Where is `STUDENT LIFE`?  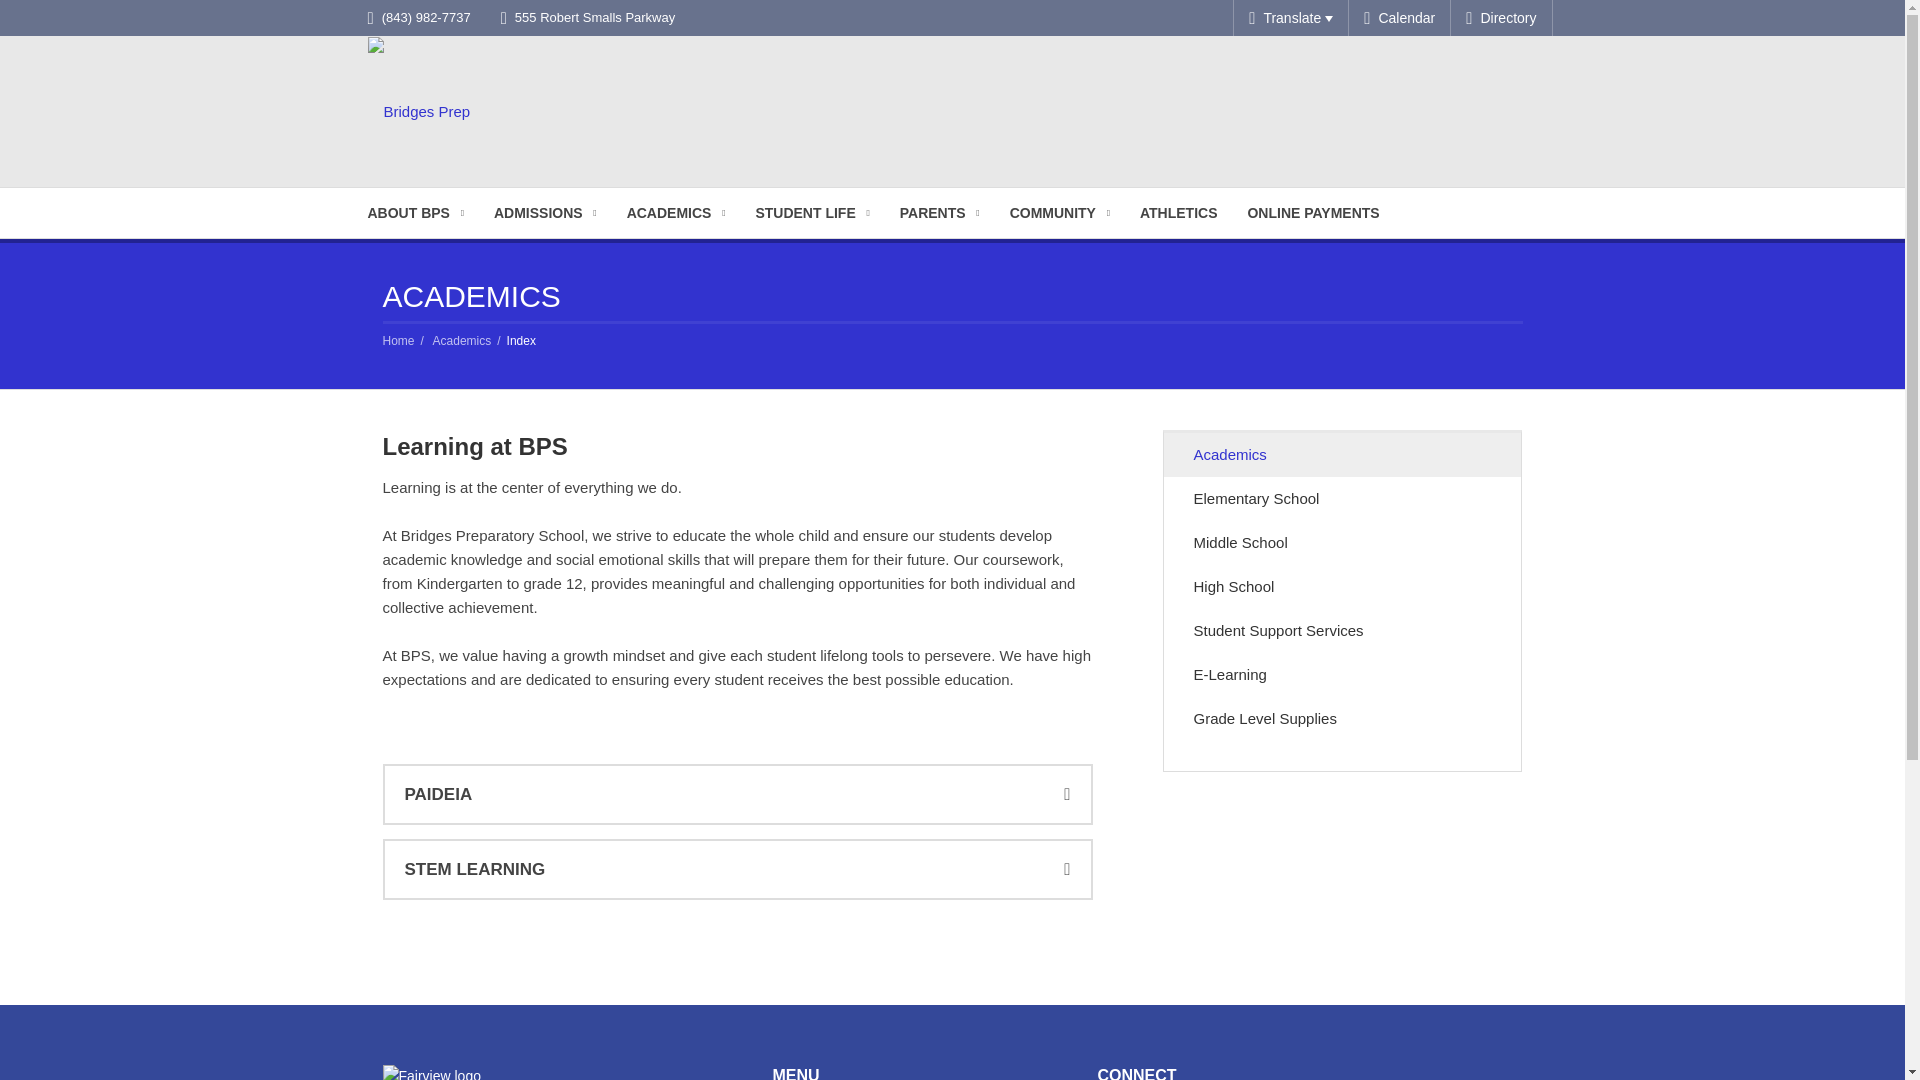 STUDENT LIFE is located at coordinates (811, 212).